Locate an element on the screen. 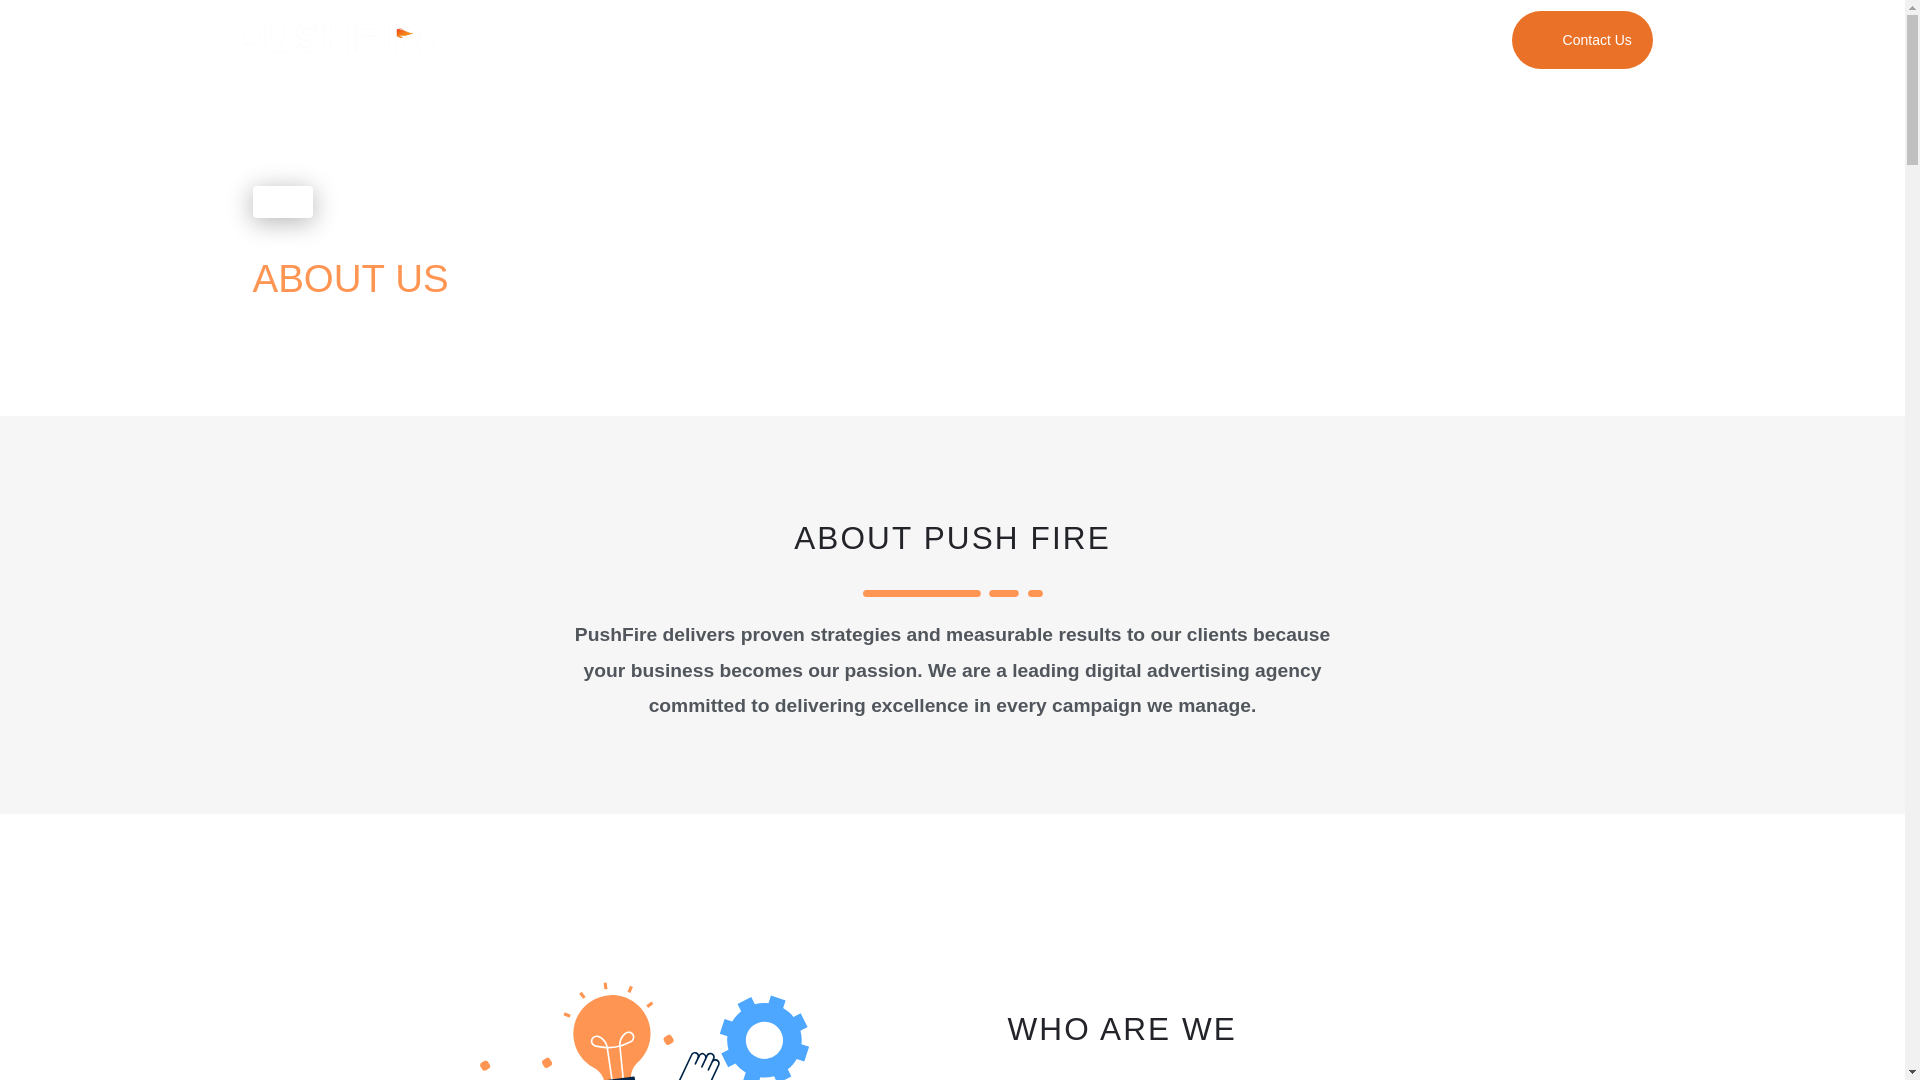 Image resolution: width=1920 pixels, height=1080 pixels. Contact Us is located at coordinates (1592, 38).